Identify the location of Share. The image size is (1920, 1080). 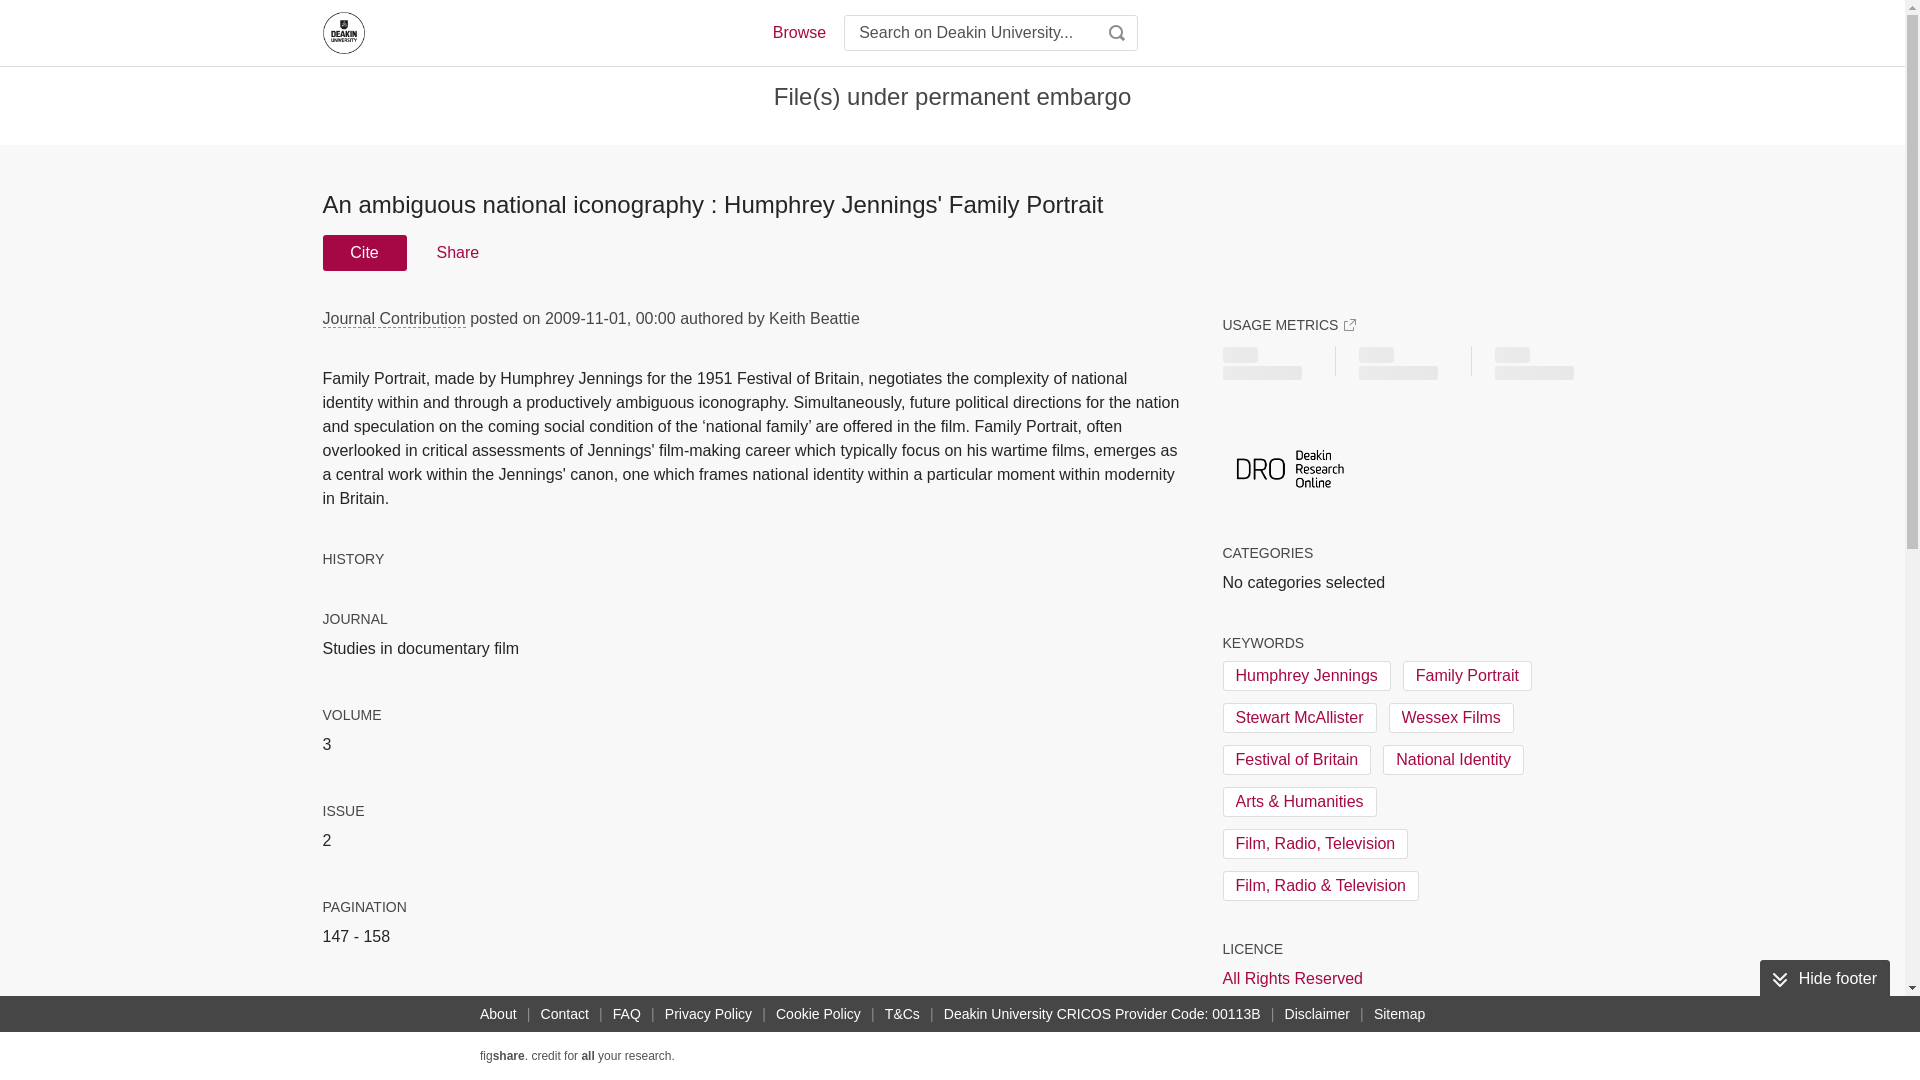
(456, 253).